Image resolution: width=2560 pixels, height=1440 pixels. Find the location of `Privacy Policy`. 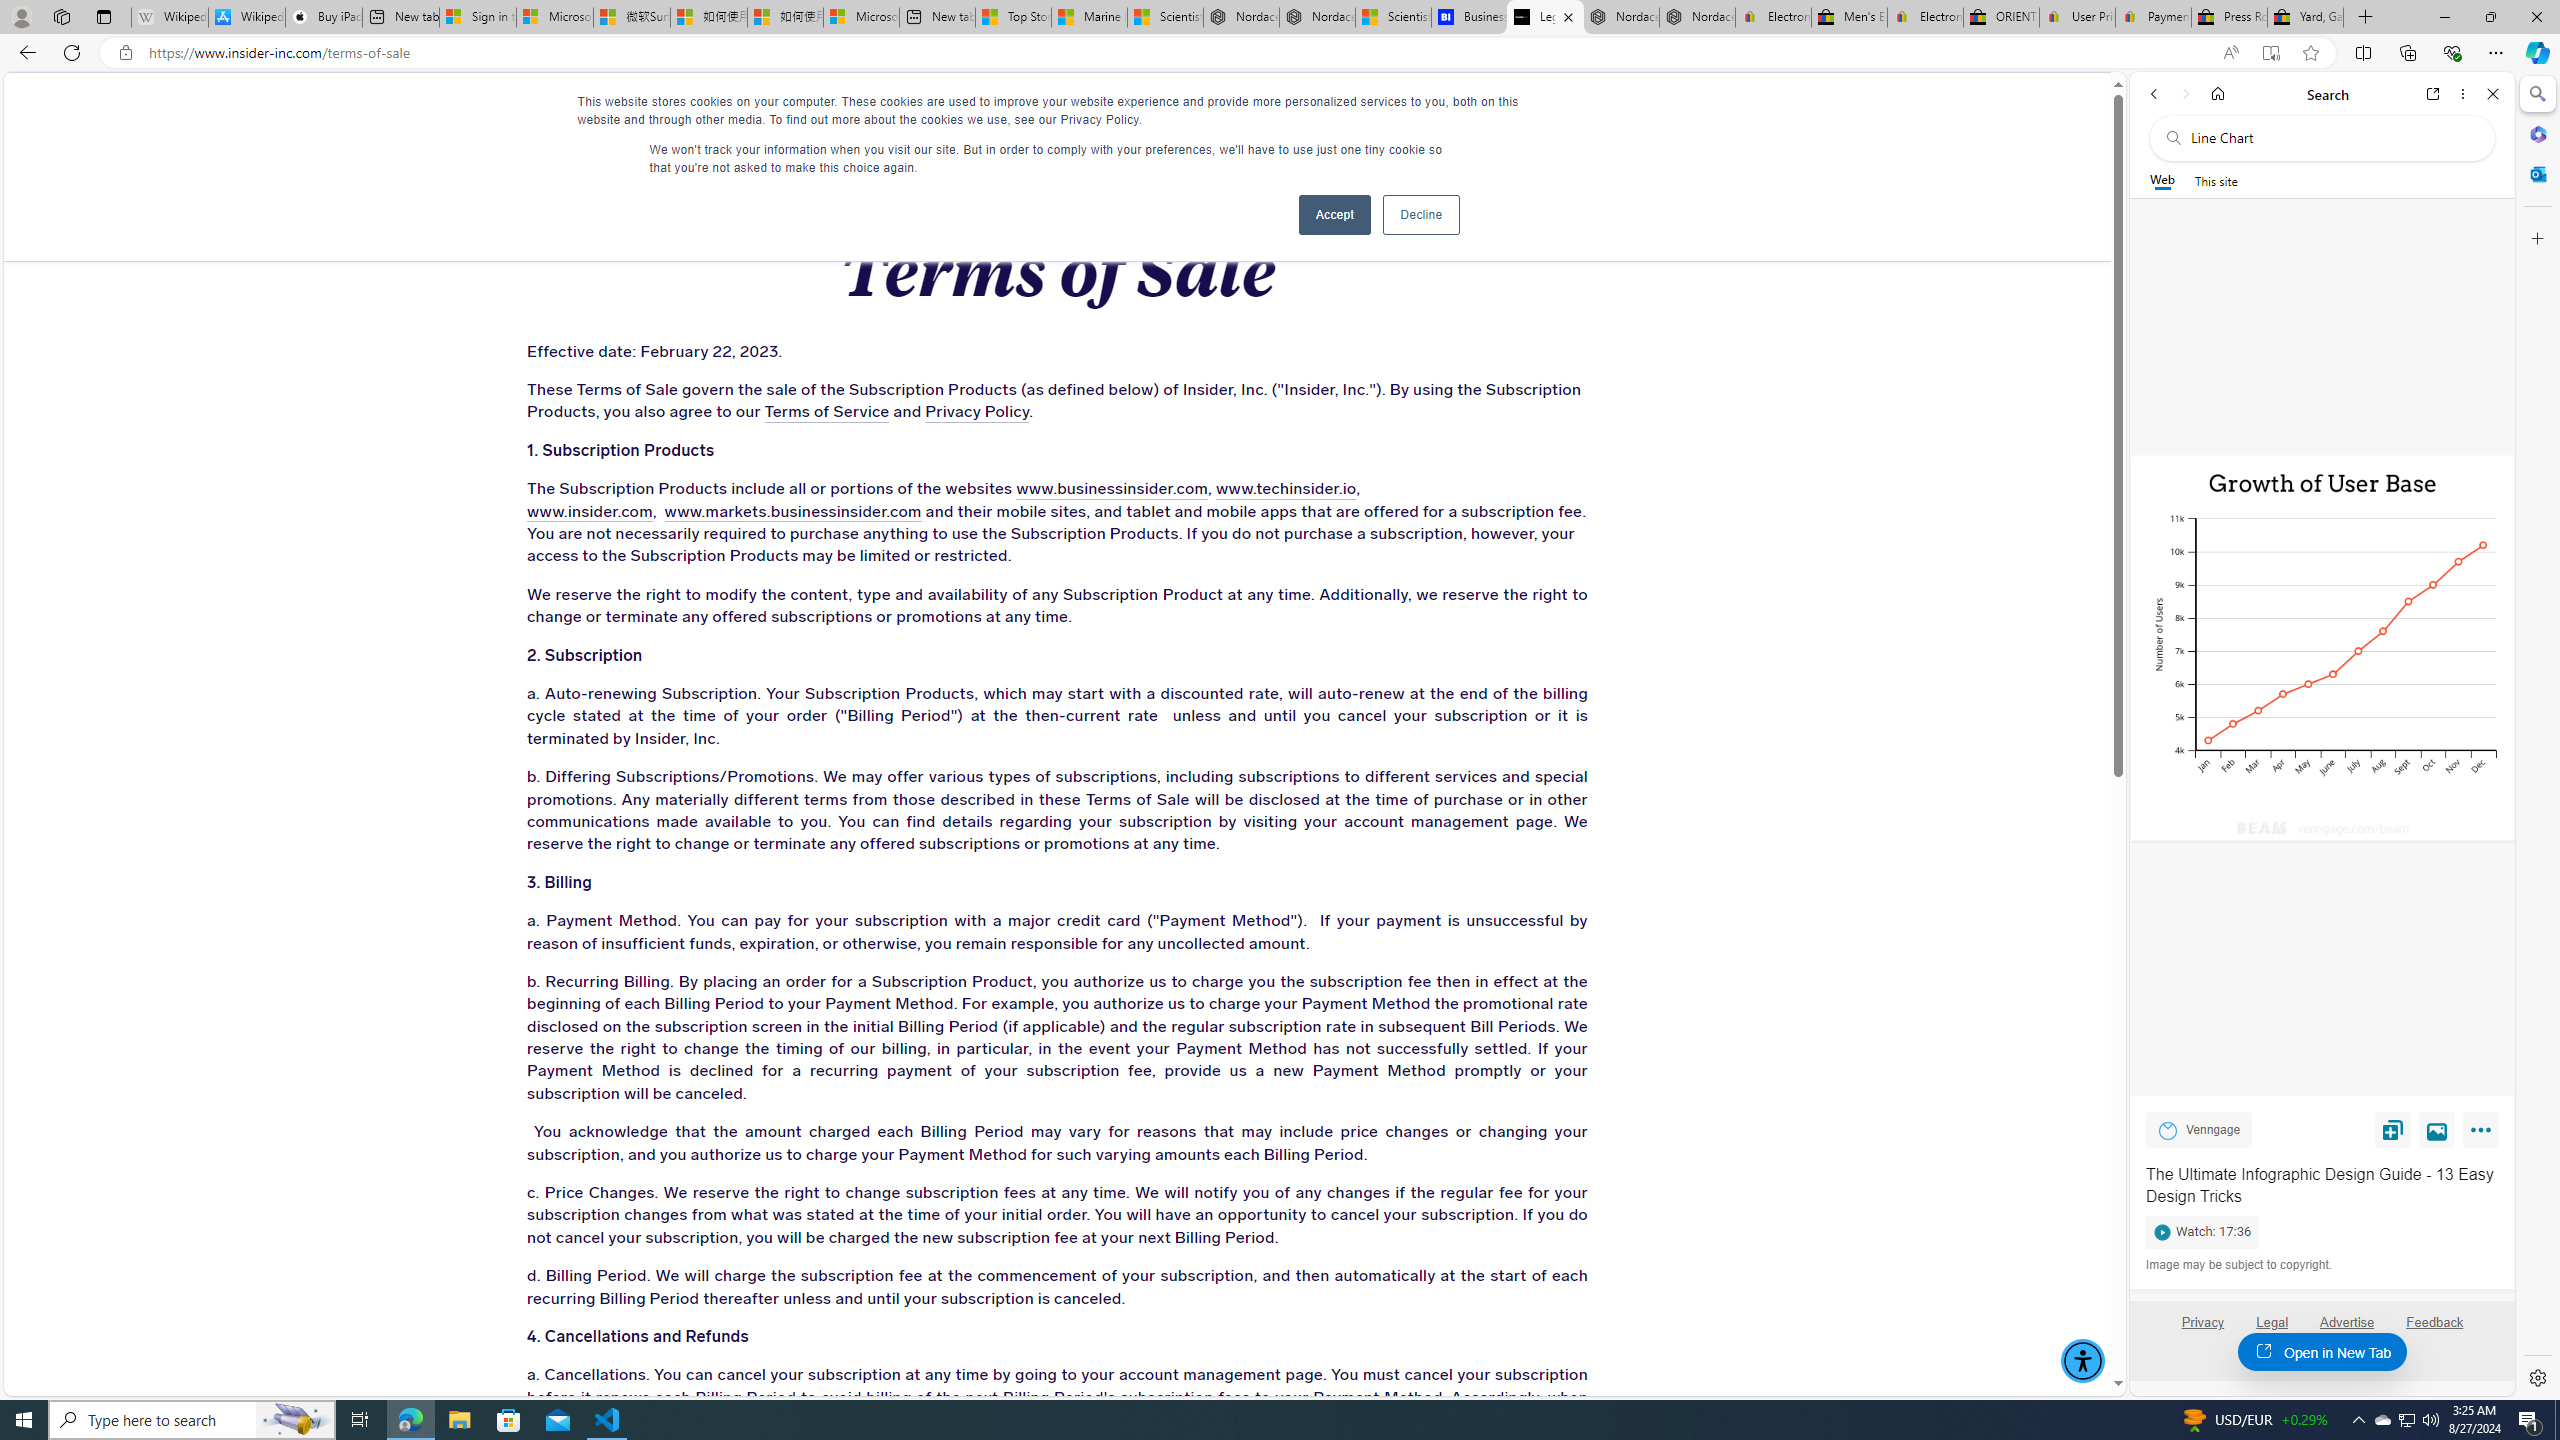

Privacy Policy is located at coordinates (976, 412).